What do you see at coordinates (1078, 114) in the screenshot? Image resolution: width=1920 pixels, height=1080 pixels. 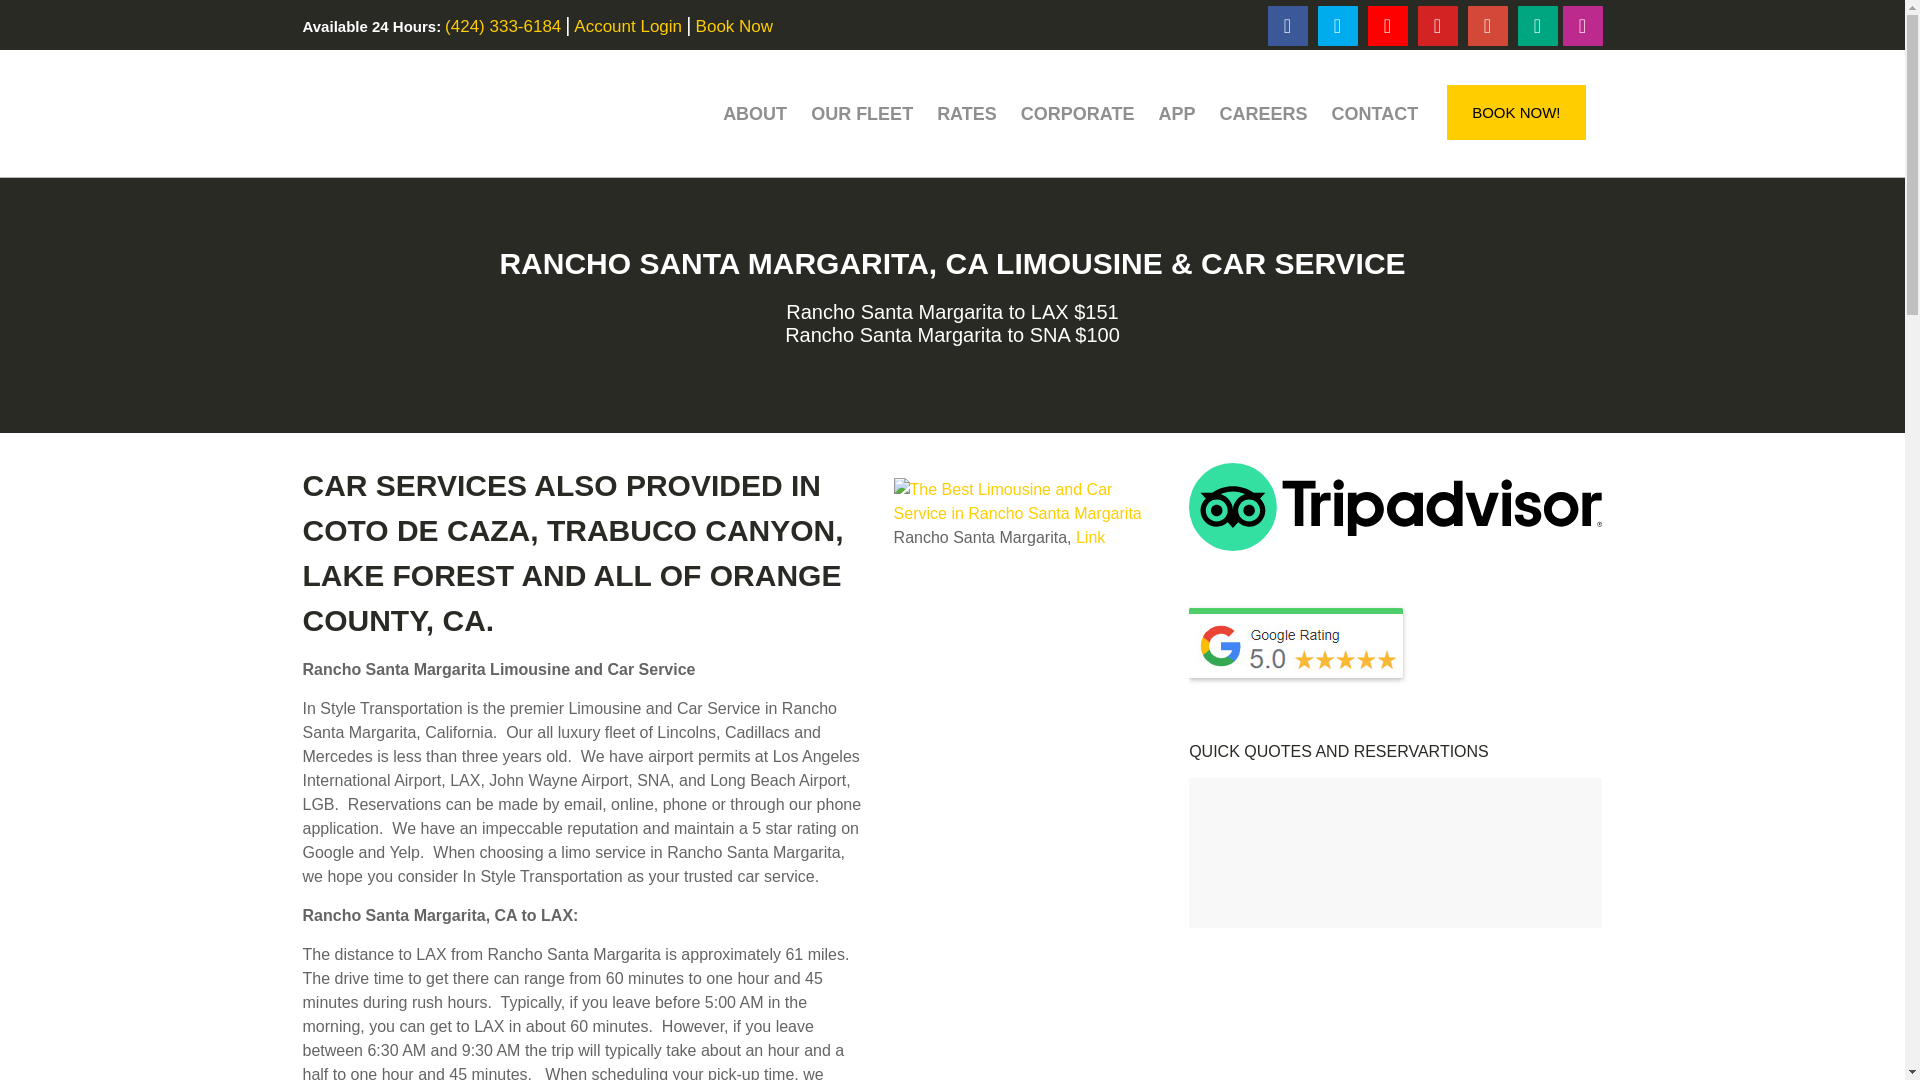 I see `CORPORATE` at bounding box center [1078, 114].